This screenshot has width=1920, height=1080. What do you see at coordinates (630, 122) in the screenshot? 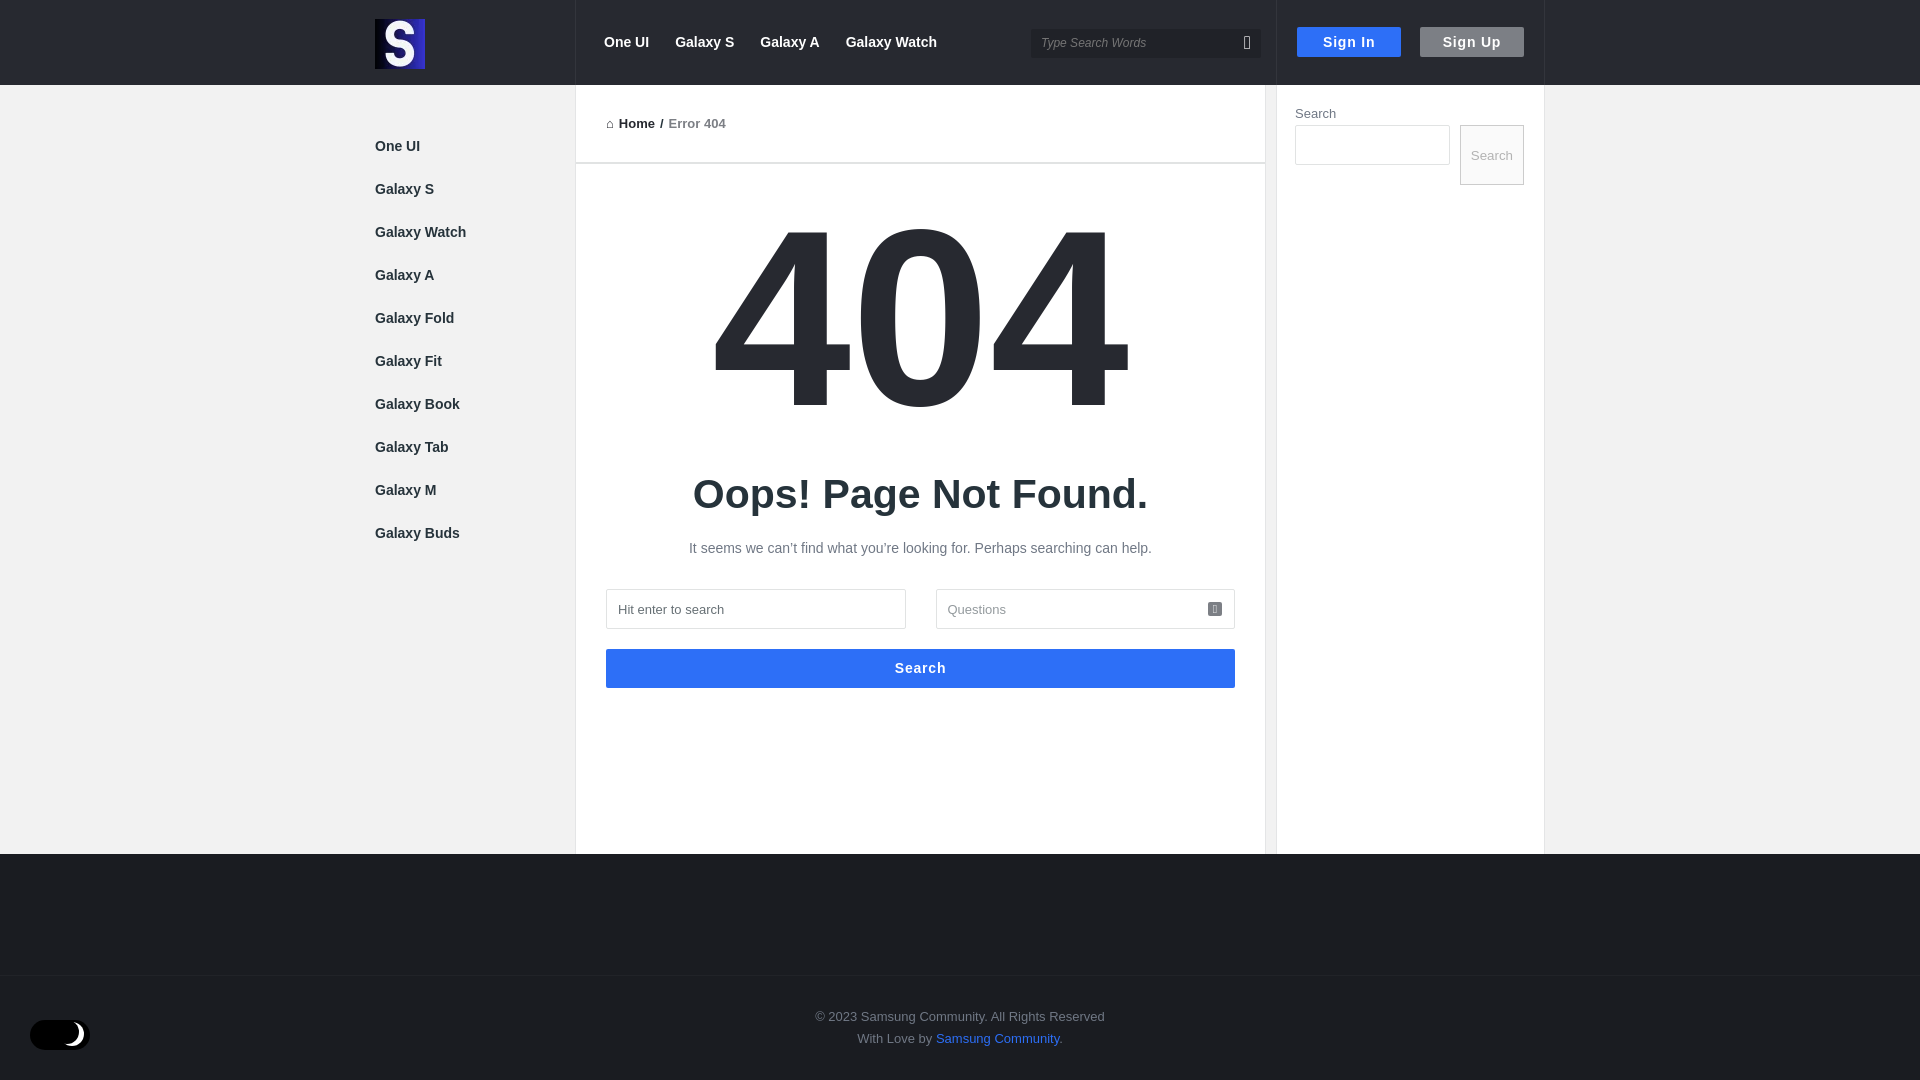
I see `Home` at bounding box center [630, 122].